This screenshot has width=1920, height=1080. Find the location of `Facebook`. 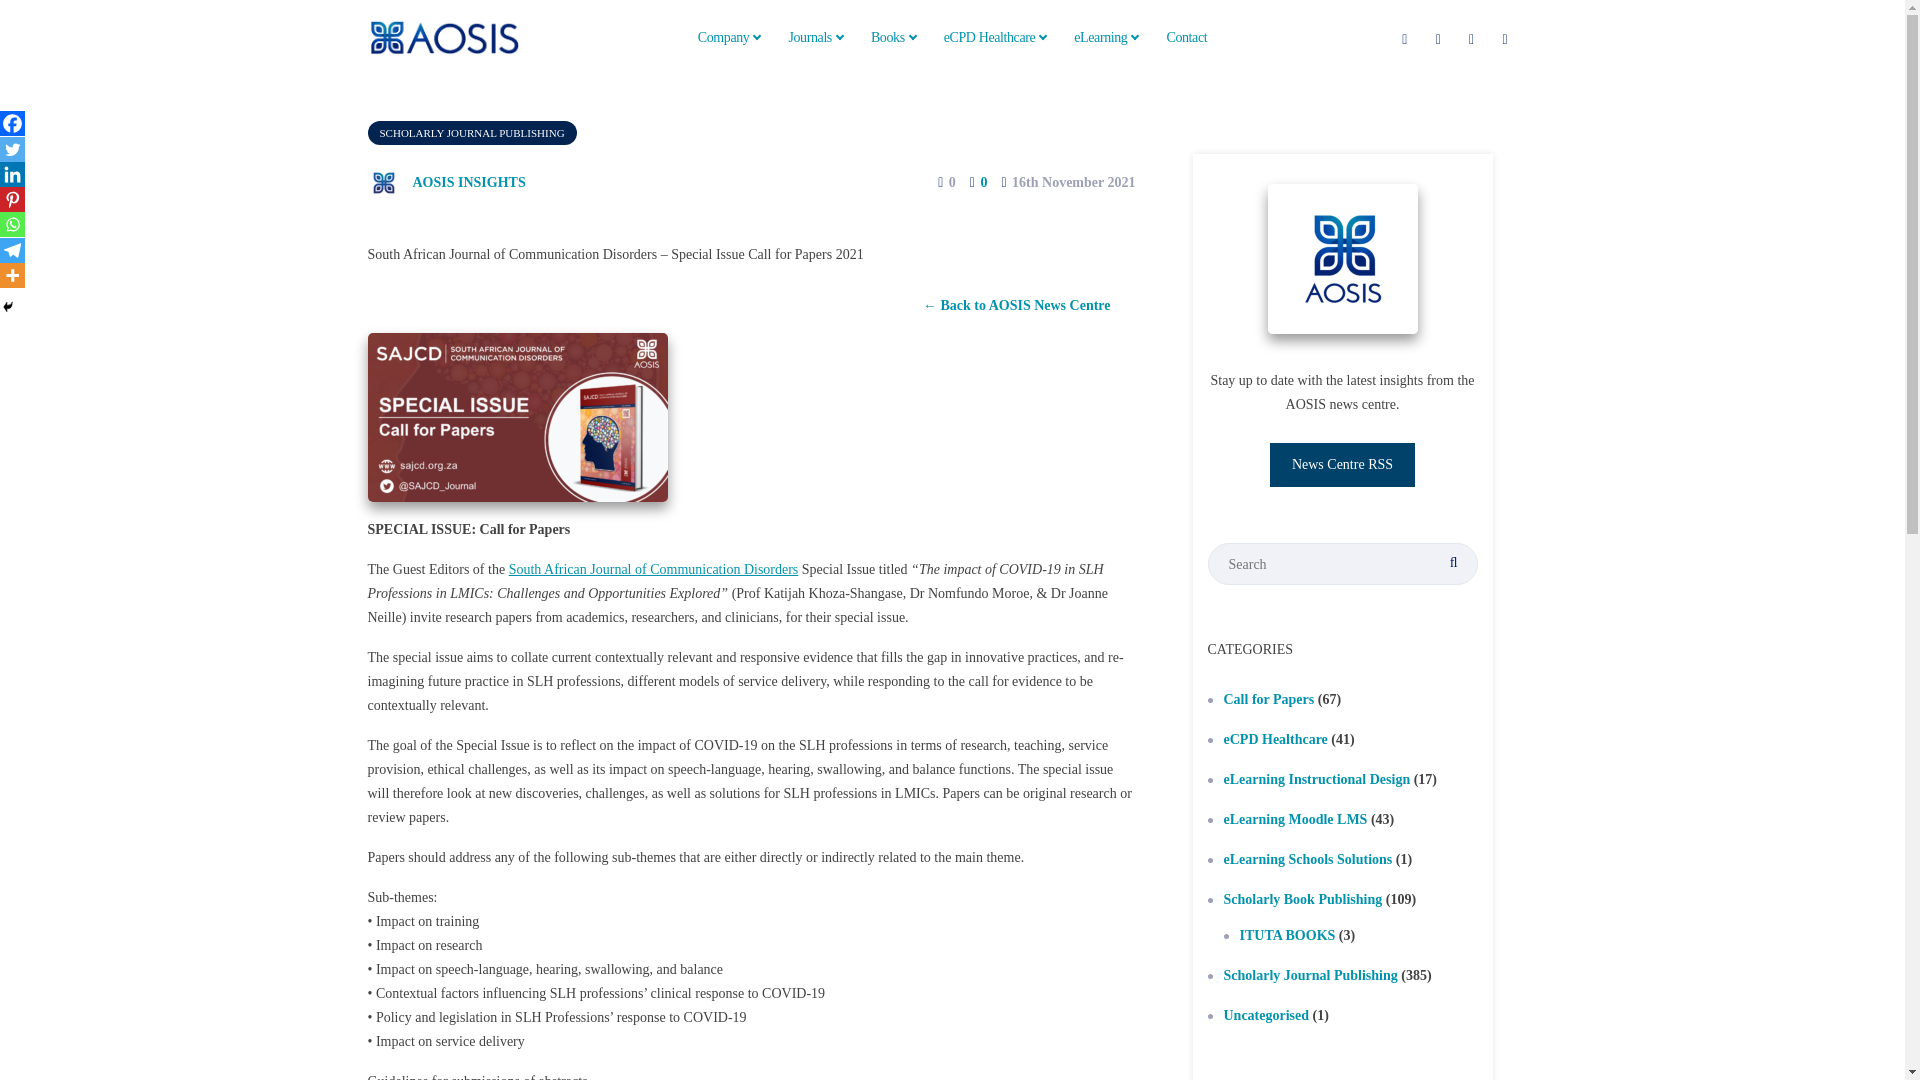

Facebook is located at coordinates (12, 124).